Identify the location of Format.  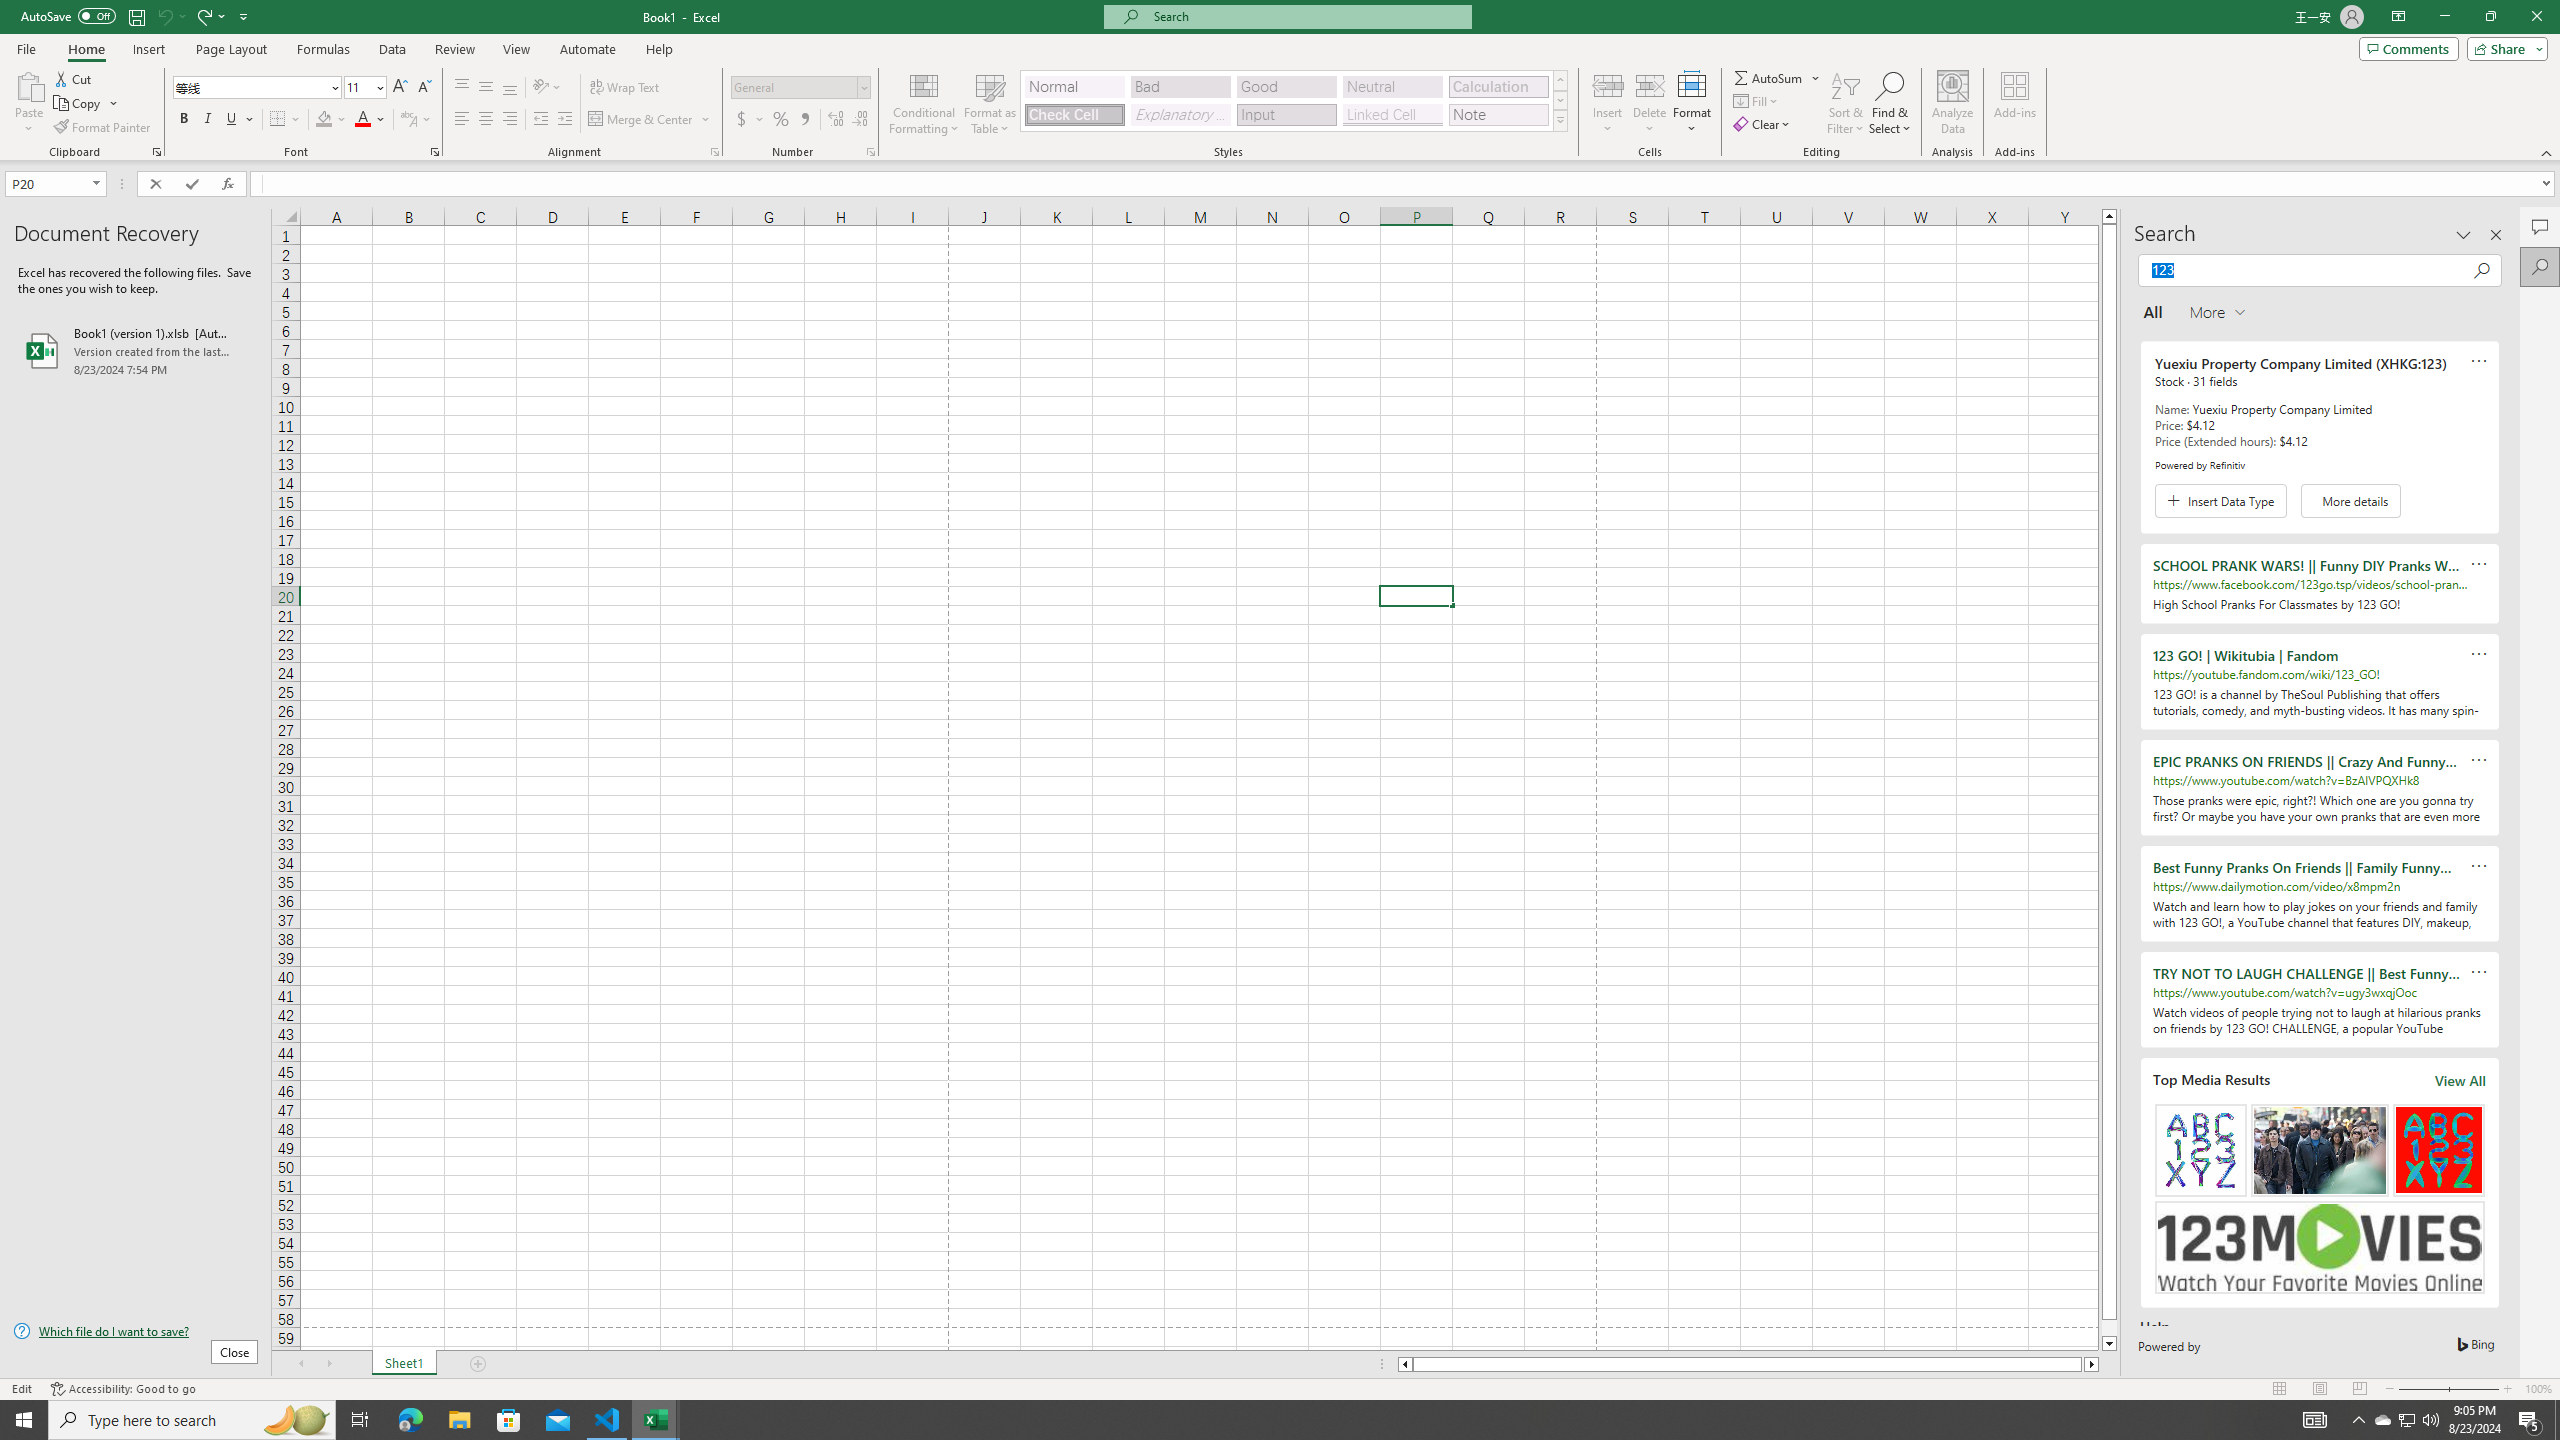
(1693, 103).